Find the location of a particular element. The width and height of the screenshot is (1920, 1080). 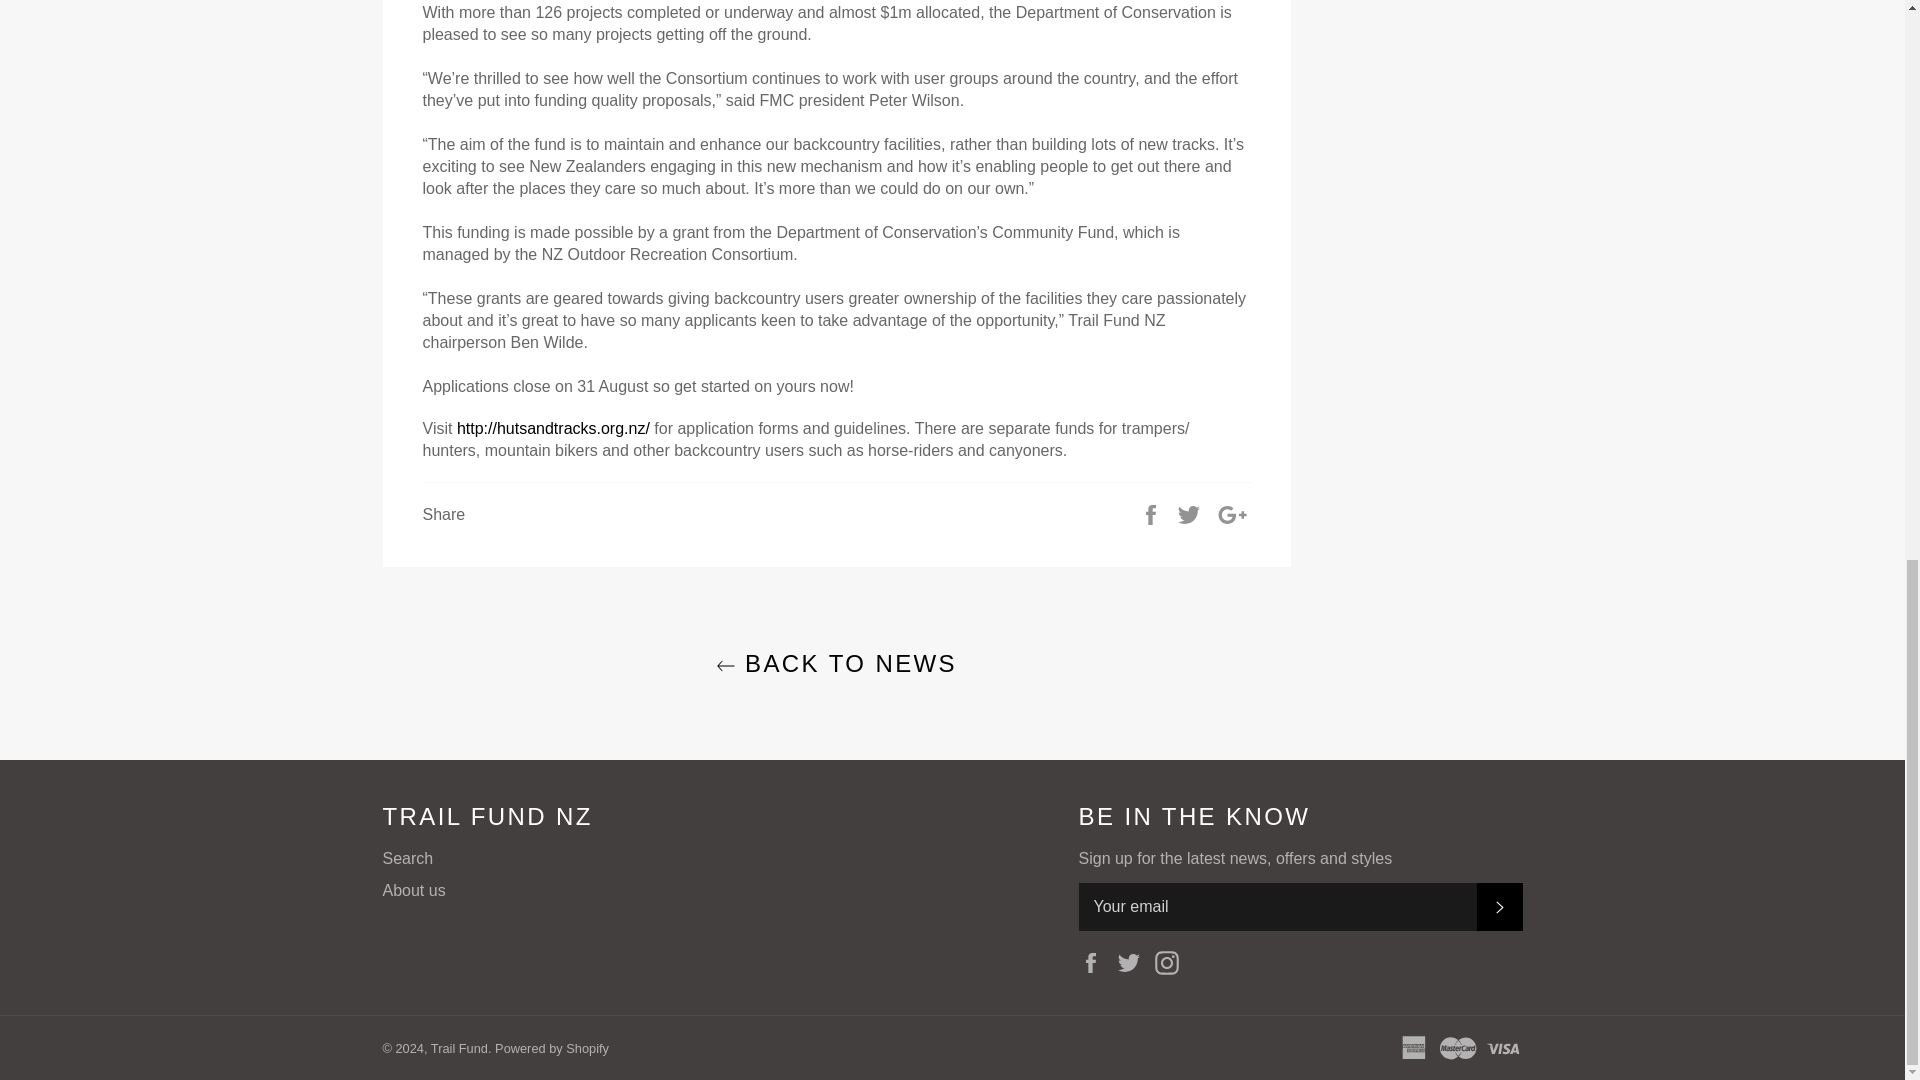

Trail Fund on Instagram is located at coordinates (1172, 962).